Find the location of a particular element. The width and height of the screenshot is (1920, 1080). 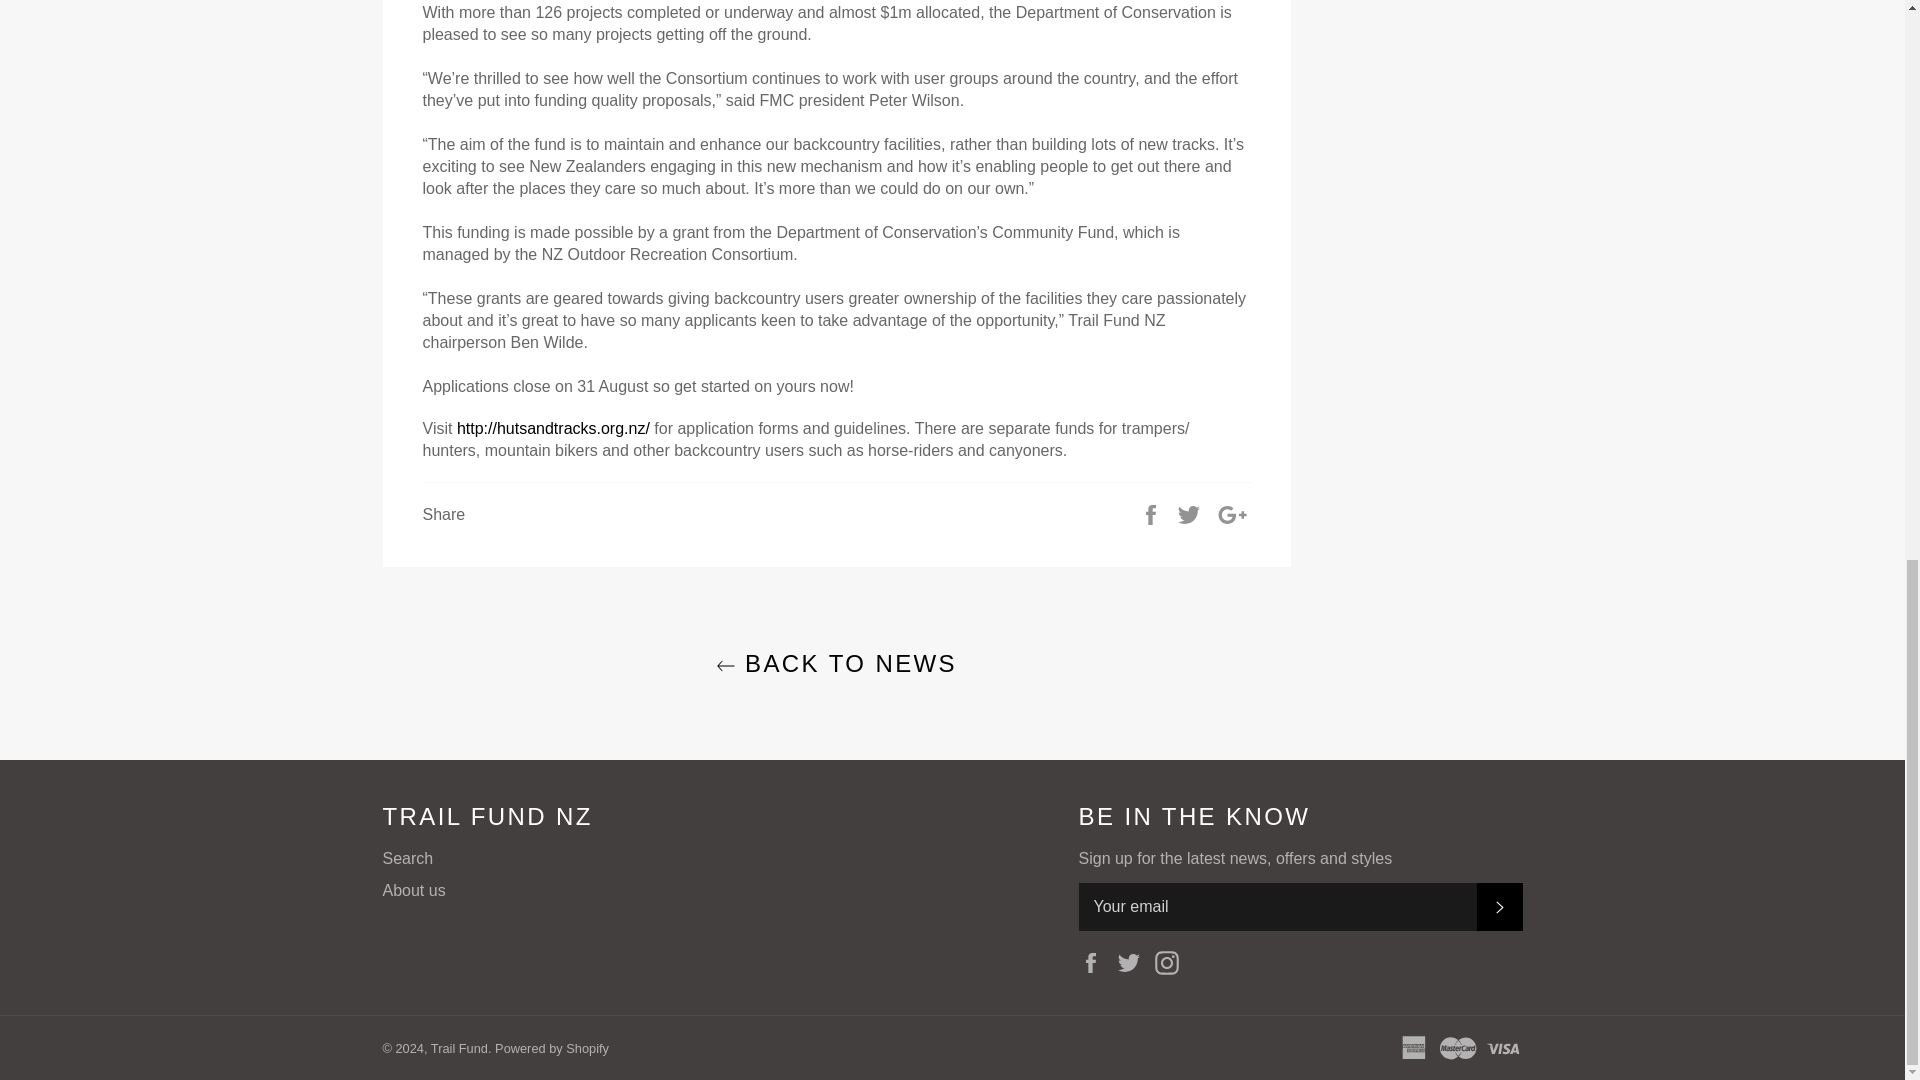

Trail Fund on Instagram is located at coordinates (1172, 962).